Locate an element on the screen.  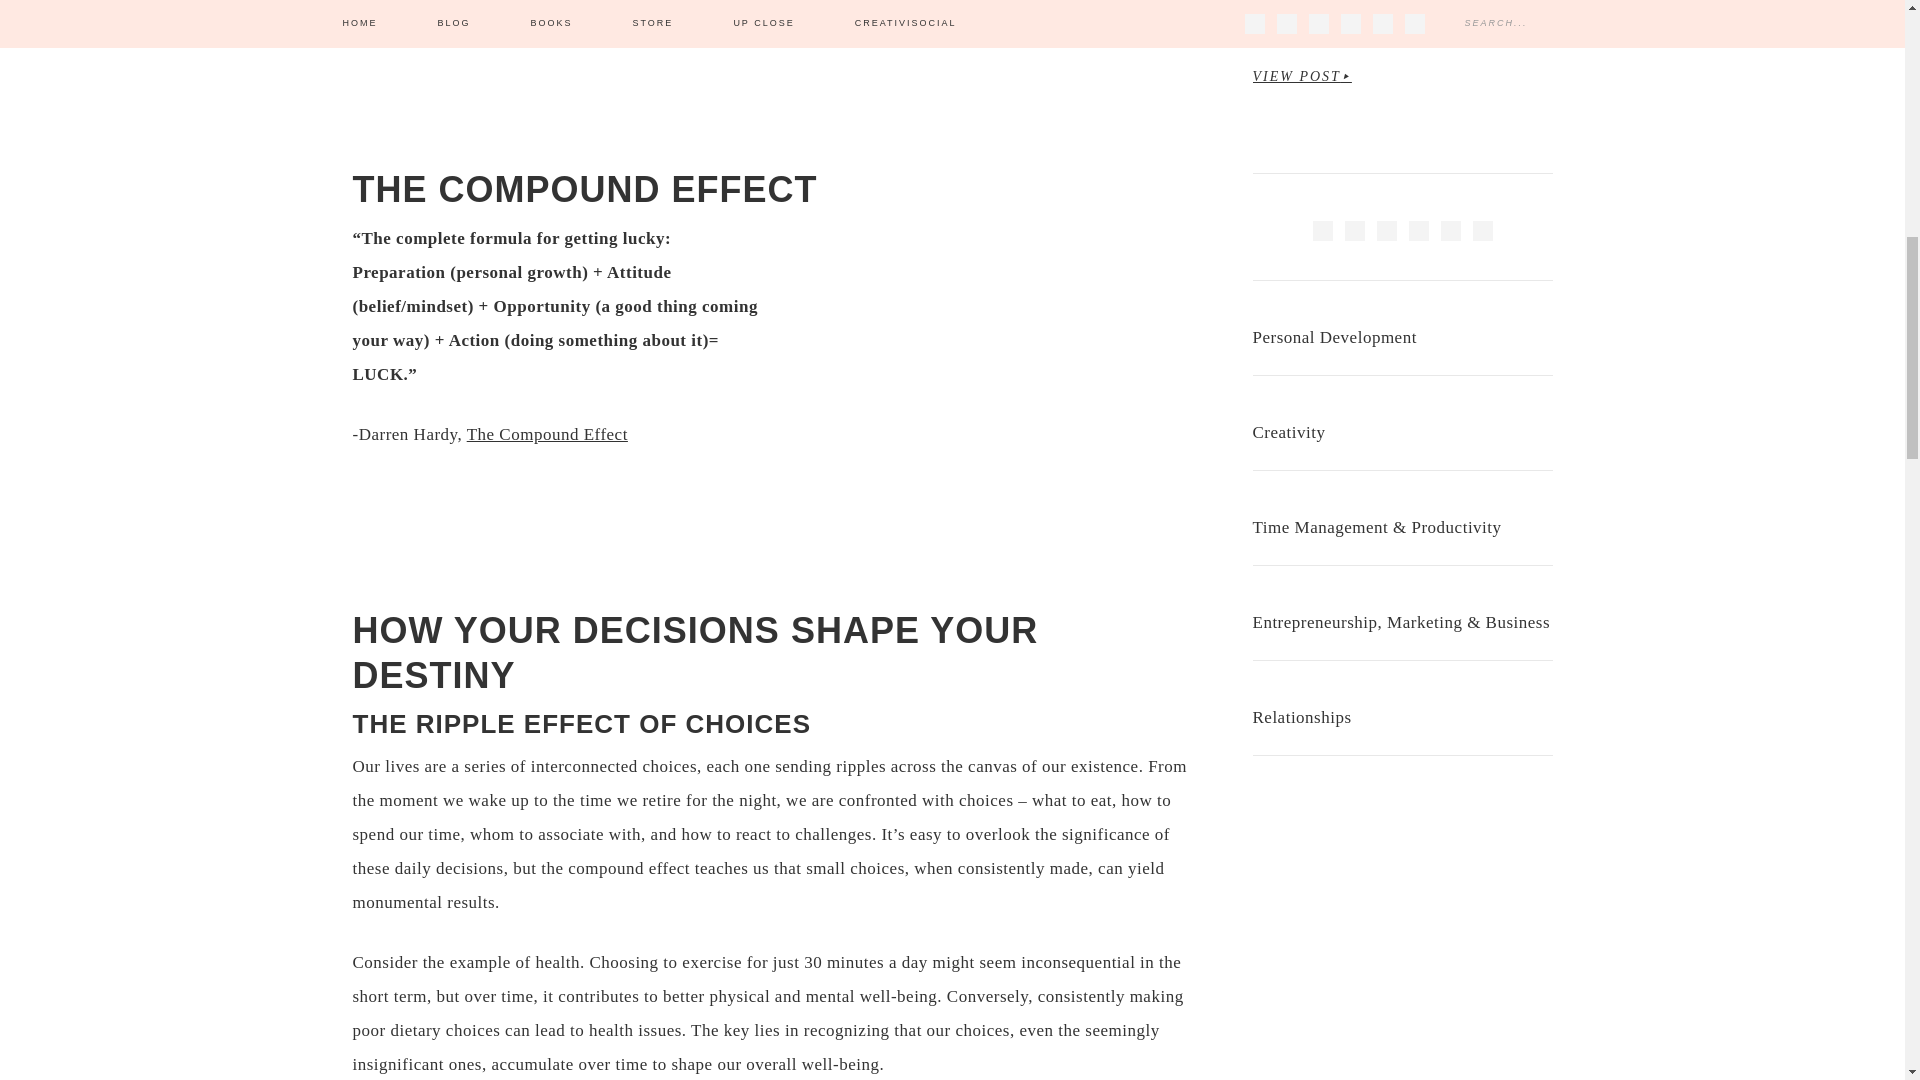
VIEW POST is located at coordinates (1301, 77).